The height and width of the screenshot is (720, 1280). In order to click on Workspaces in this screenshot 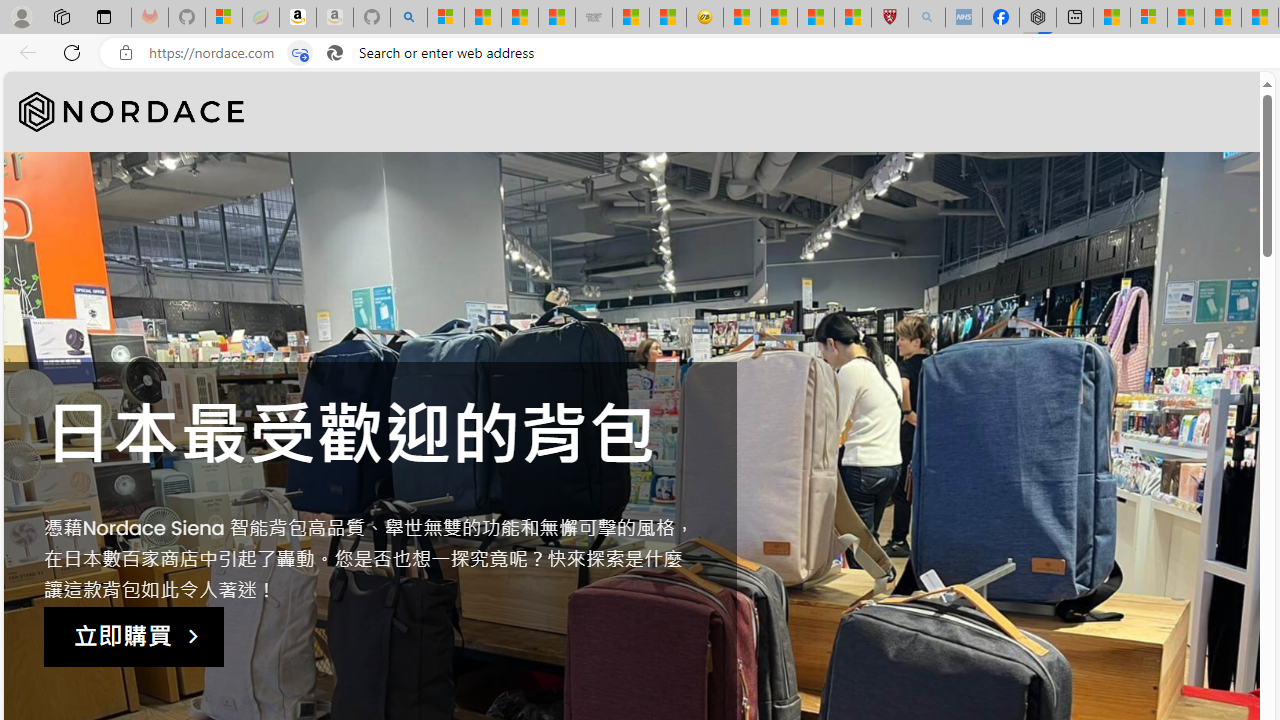, I will do `click(61, 16)`.